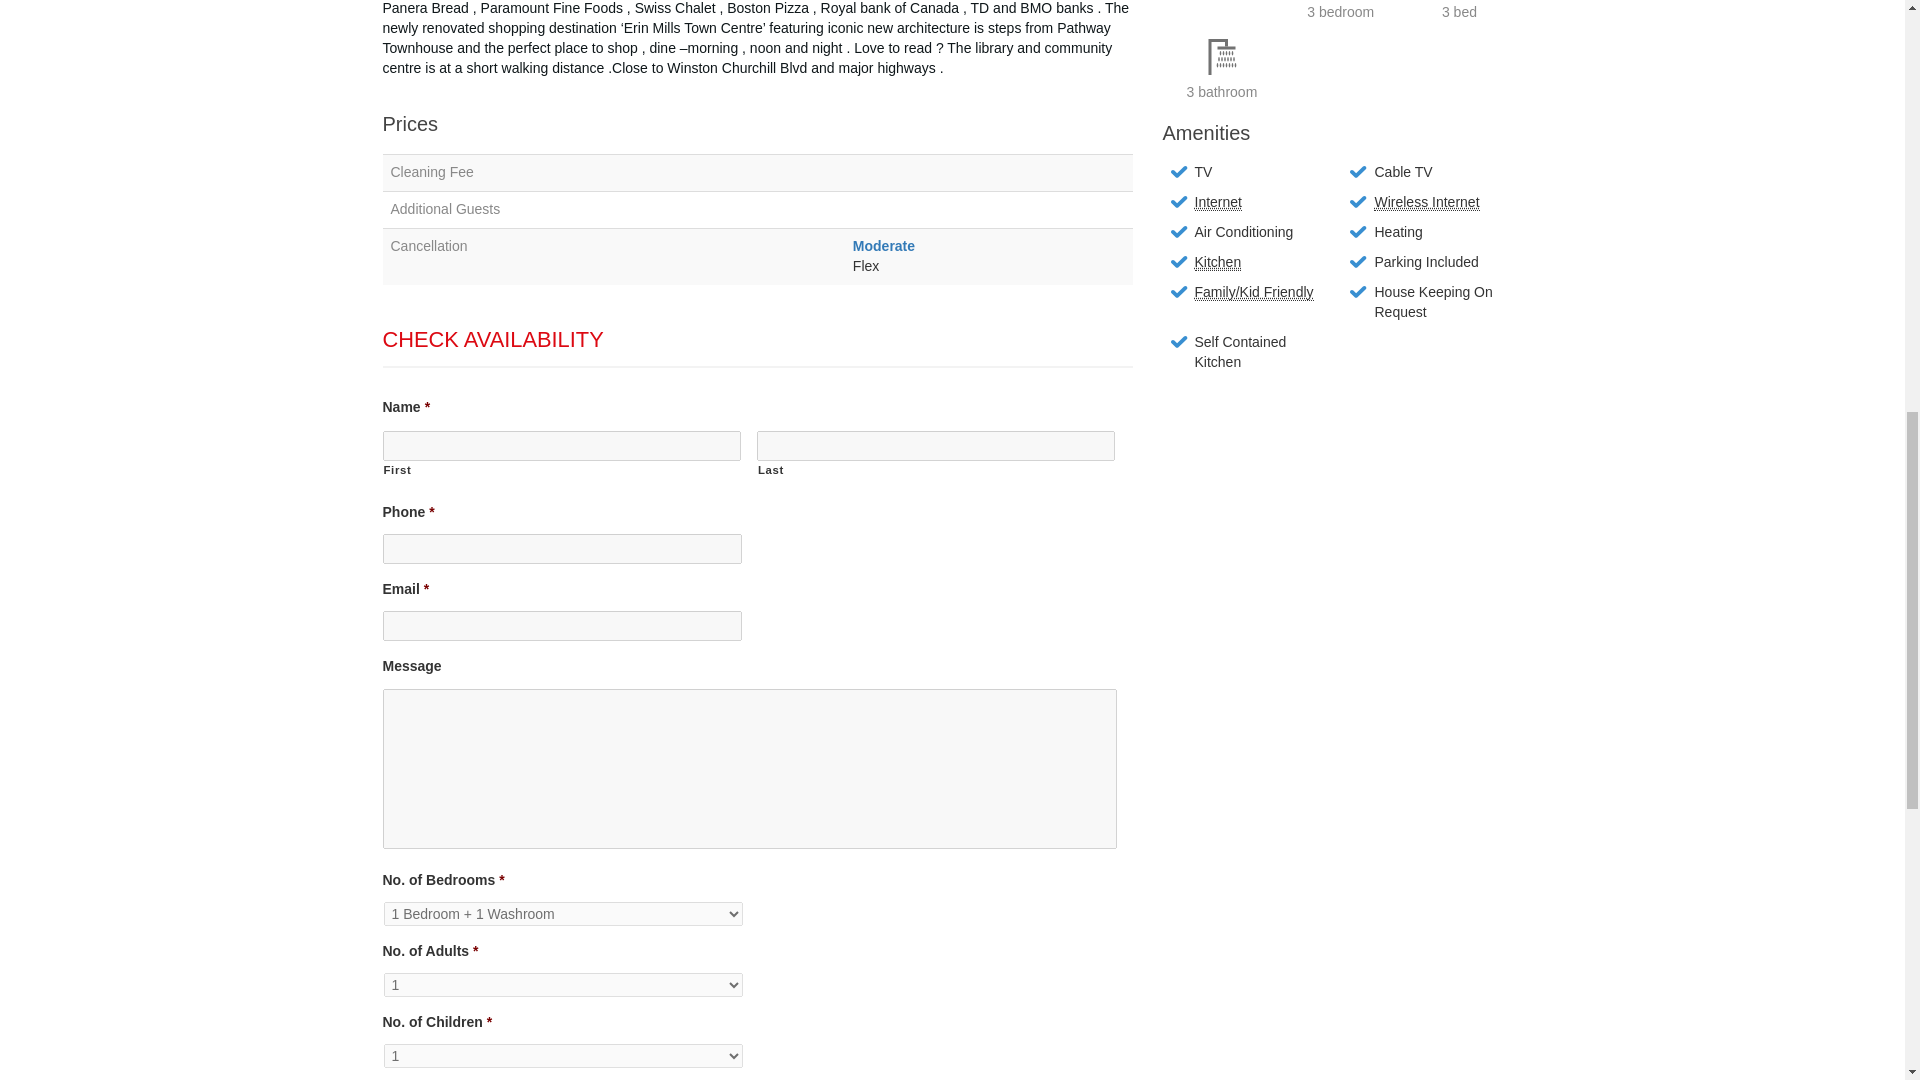 The height and width of the screenshot is (1080, 1920). Describe the element at coordinates (1217, 262) in the screenshot. I see `Kitchen is available for guests` at that location.